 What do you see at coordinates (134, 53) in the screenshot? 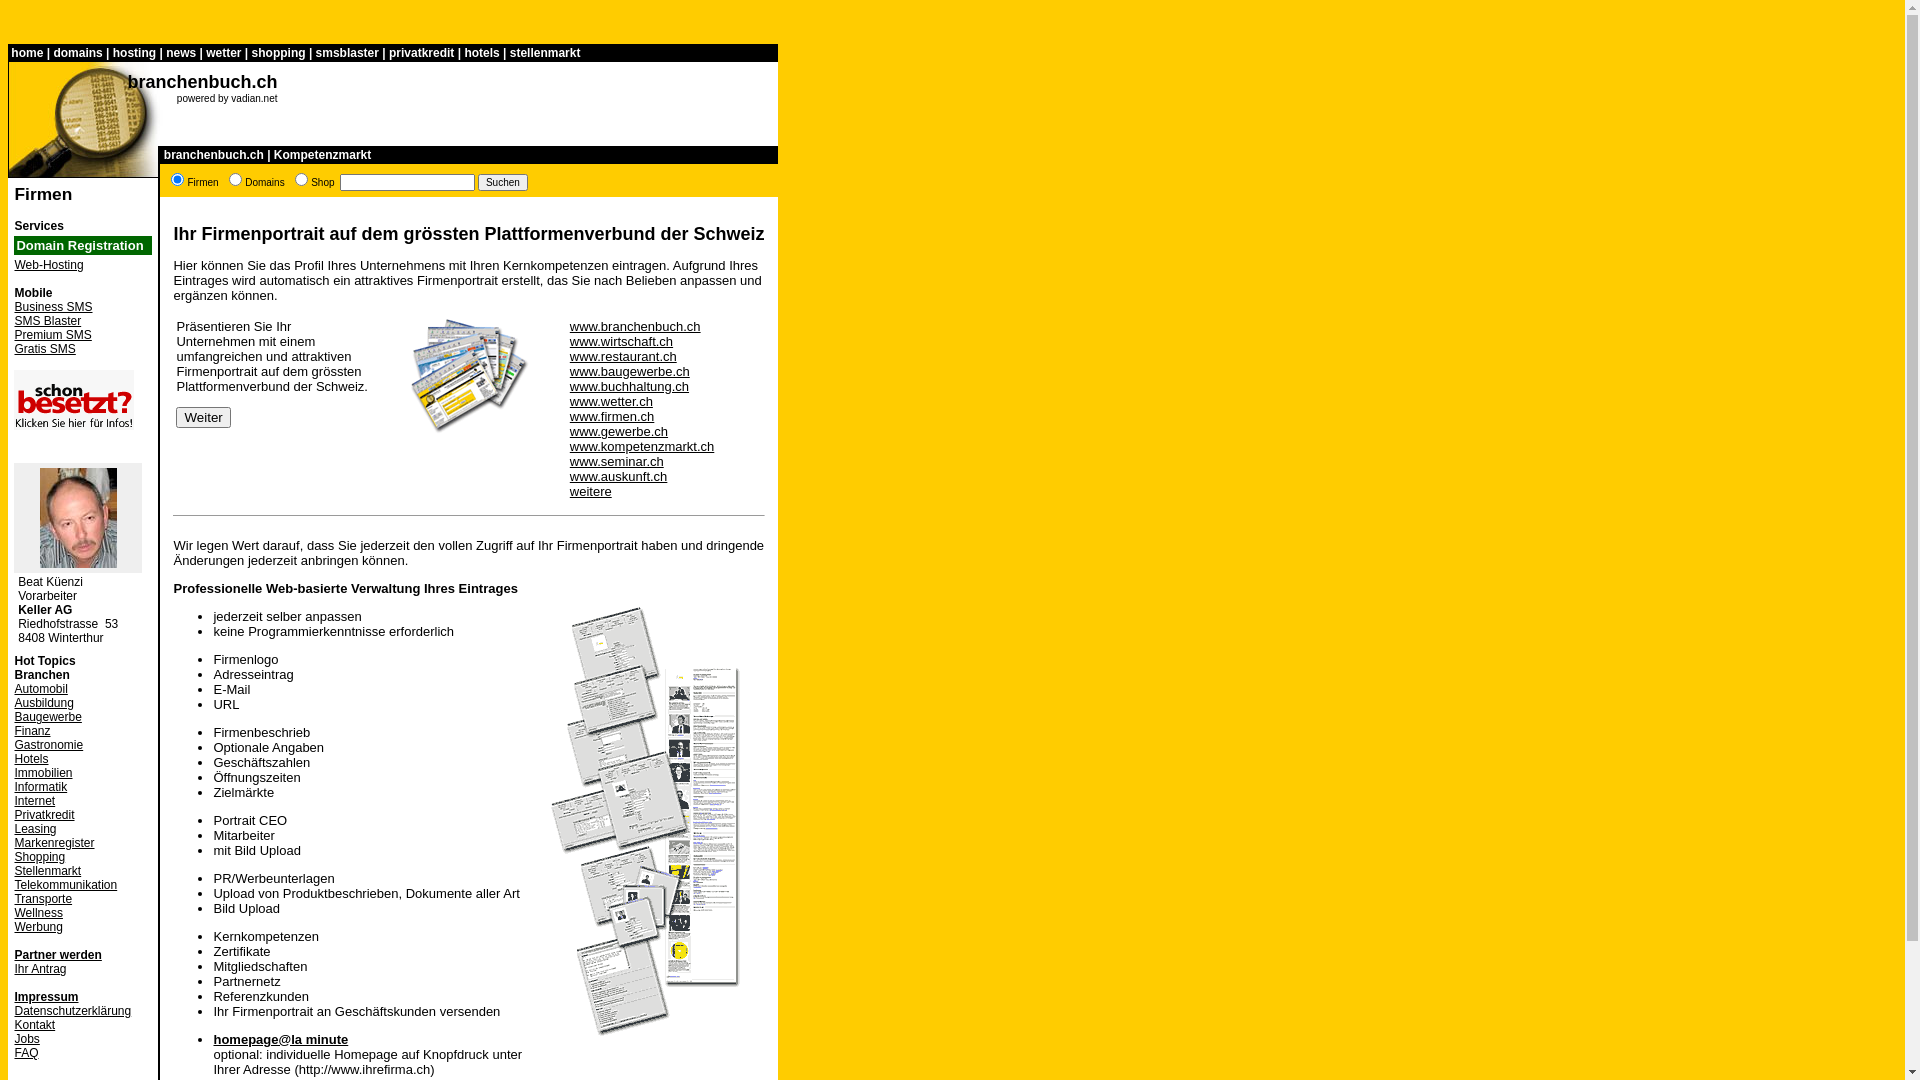
I see `hosting` at bounding box center [134, 53].